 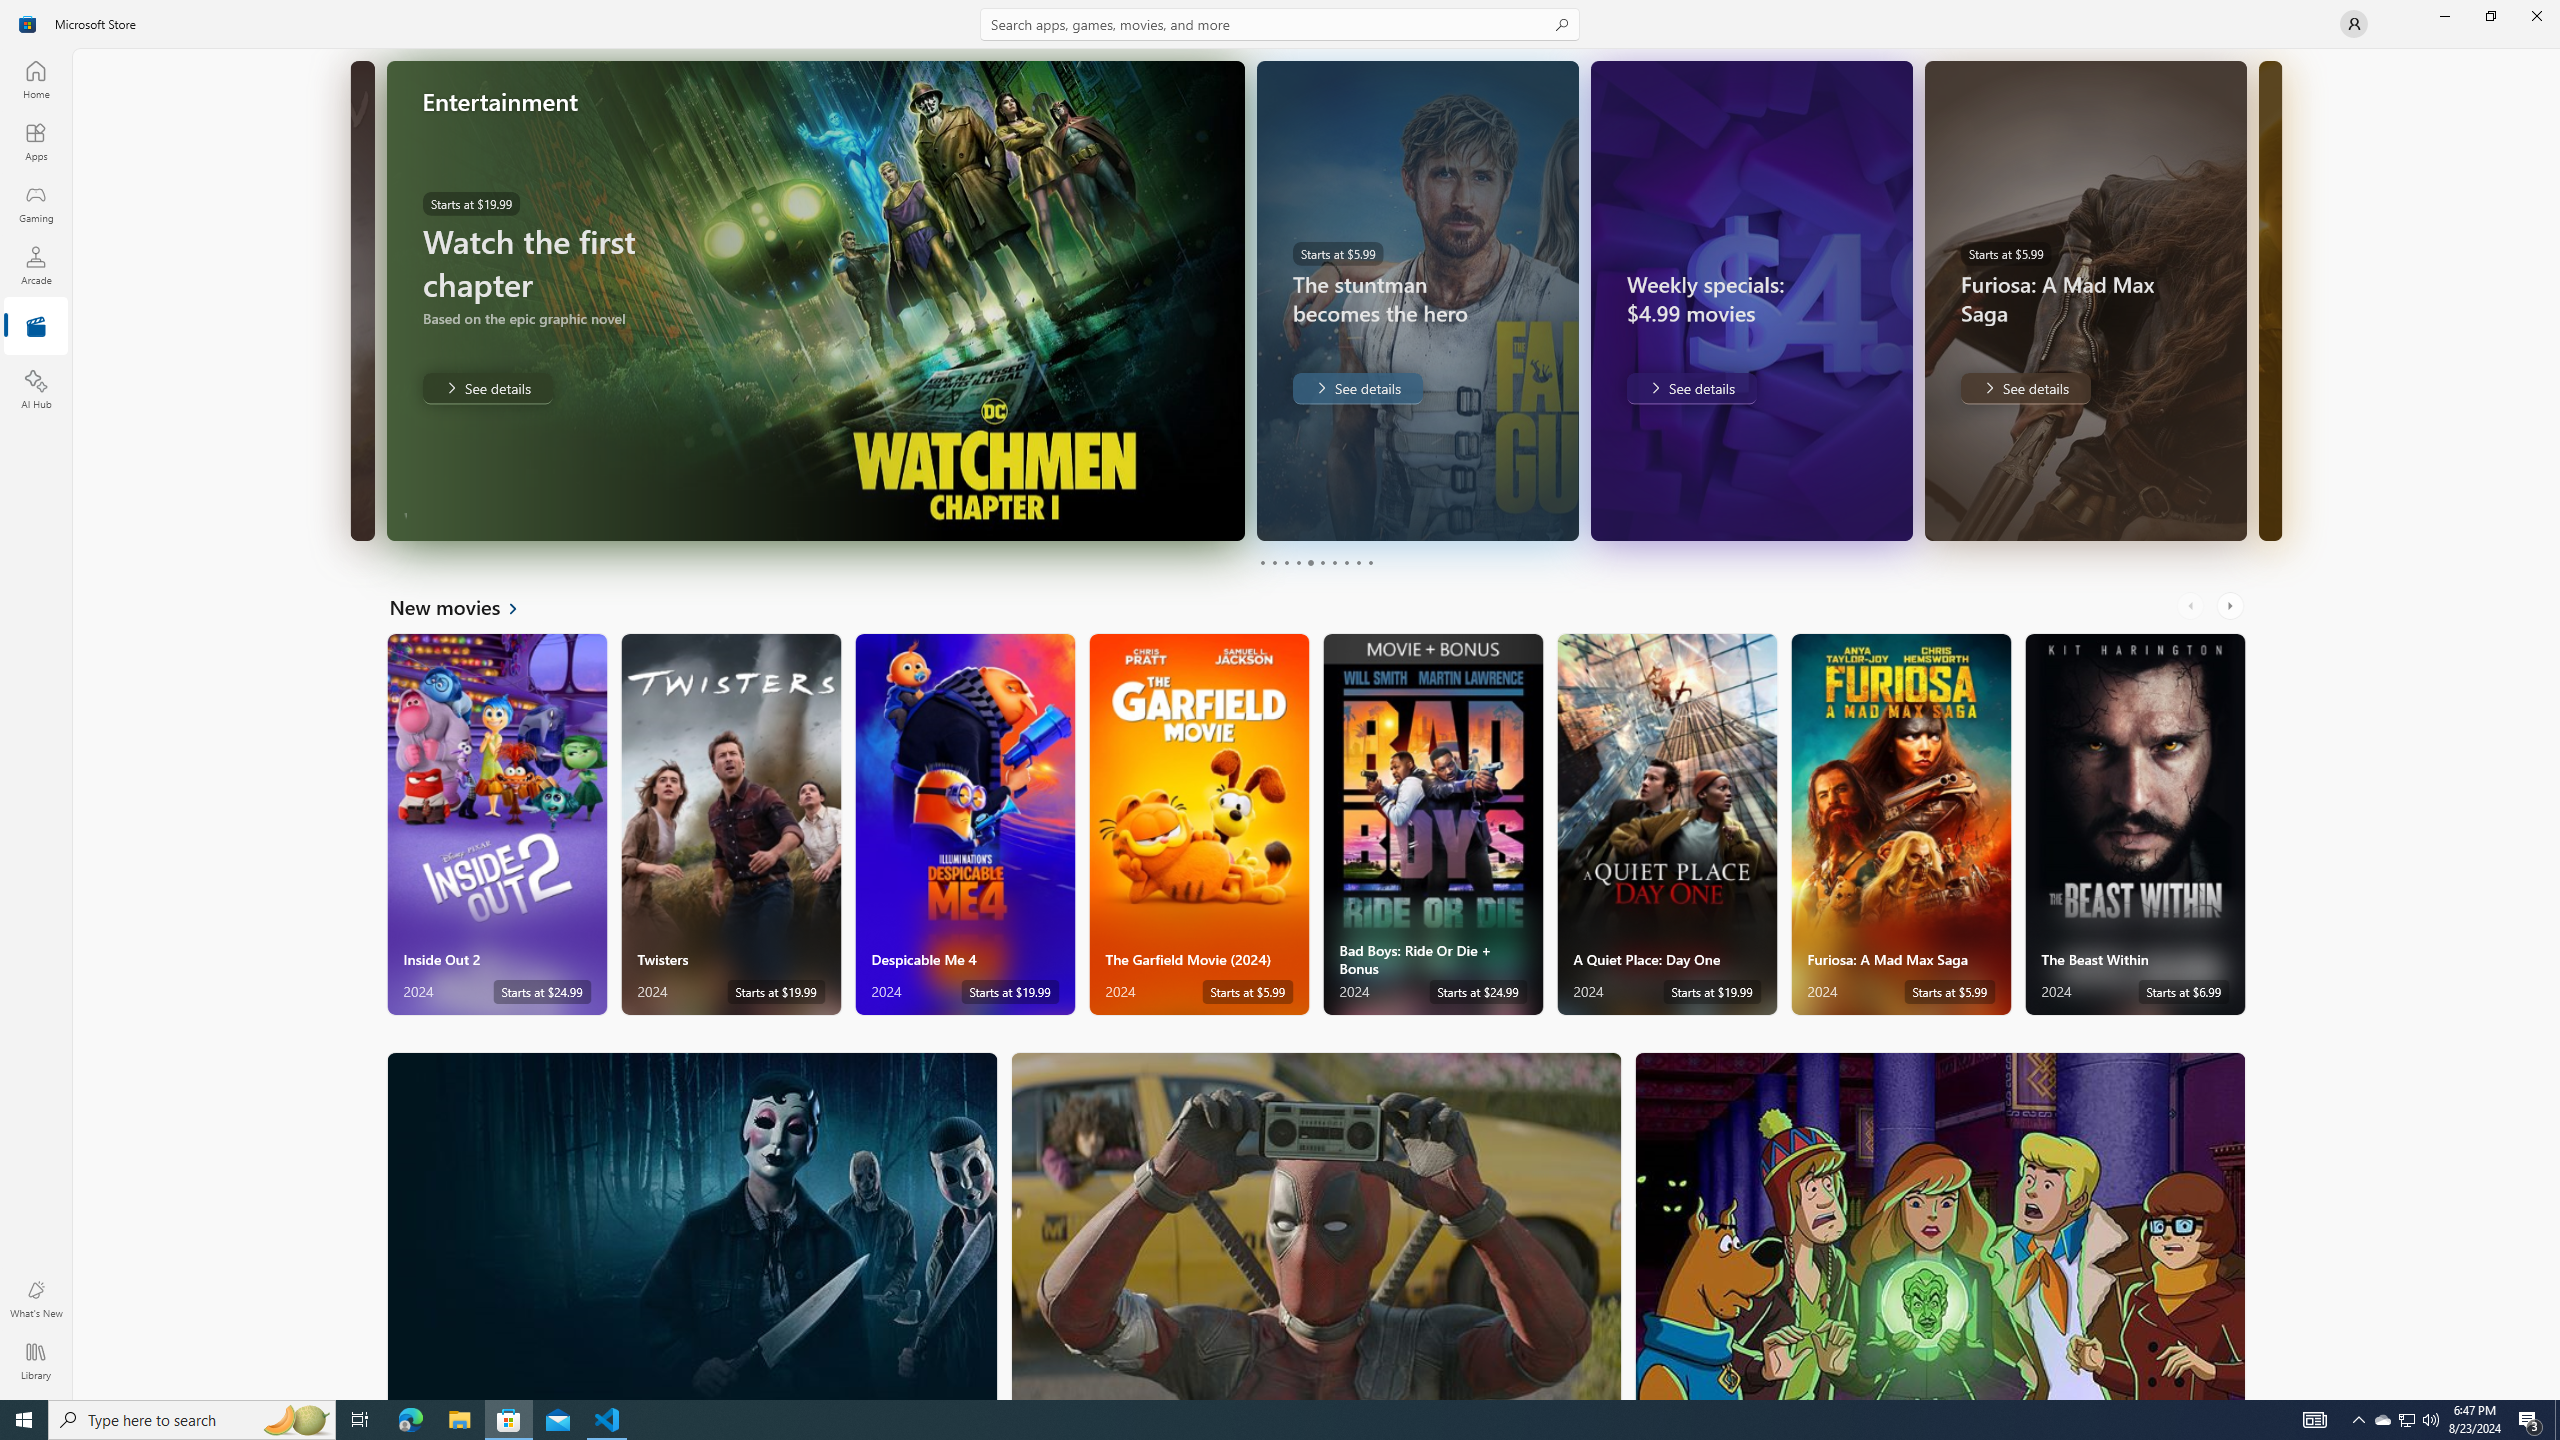 I want to click on AutomationID: NavigationControl, so click(x=1280, y=700).